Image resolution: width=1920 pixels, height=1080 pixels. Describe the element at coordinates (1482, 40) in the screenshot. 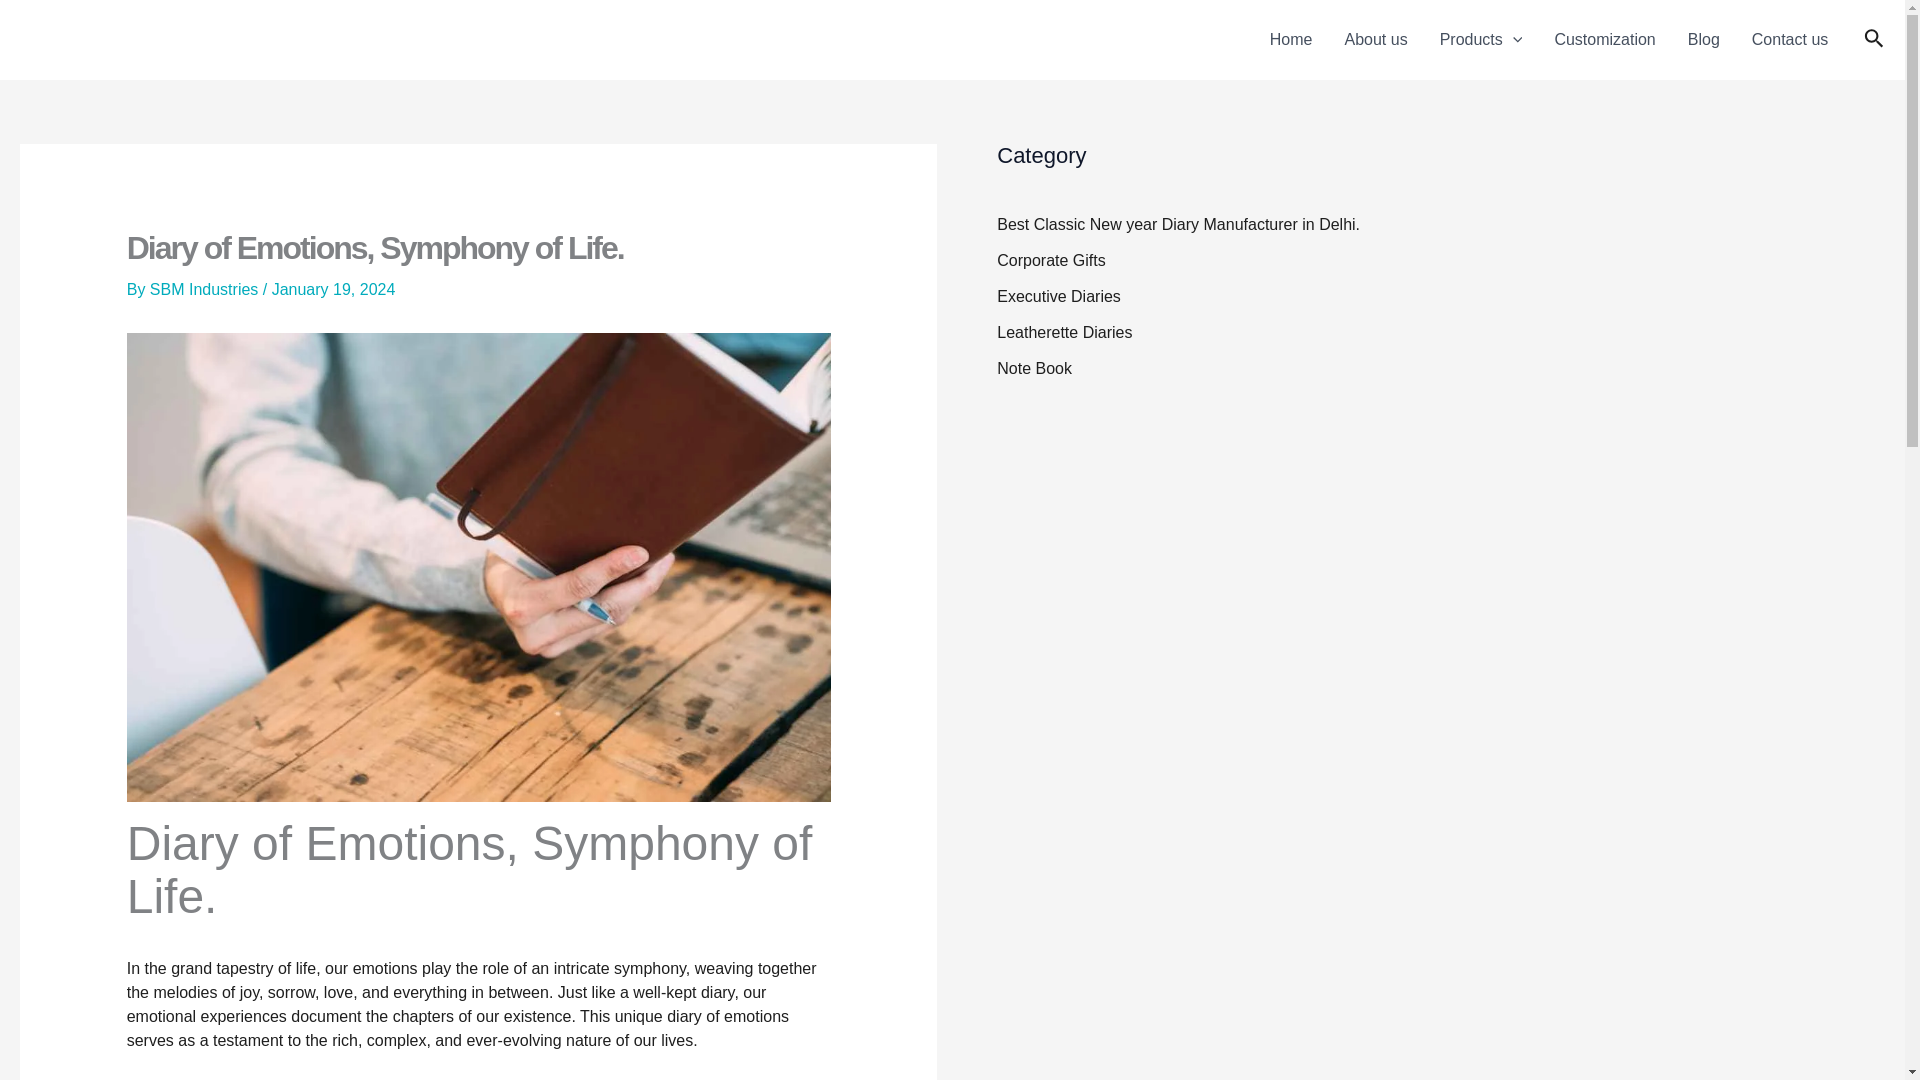

I see `Products` at that location.